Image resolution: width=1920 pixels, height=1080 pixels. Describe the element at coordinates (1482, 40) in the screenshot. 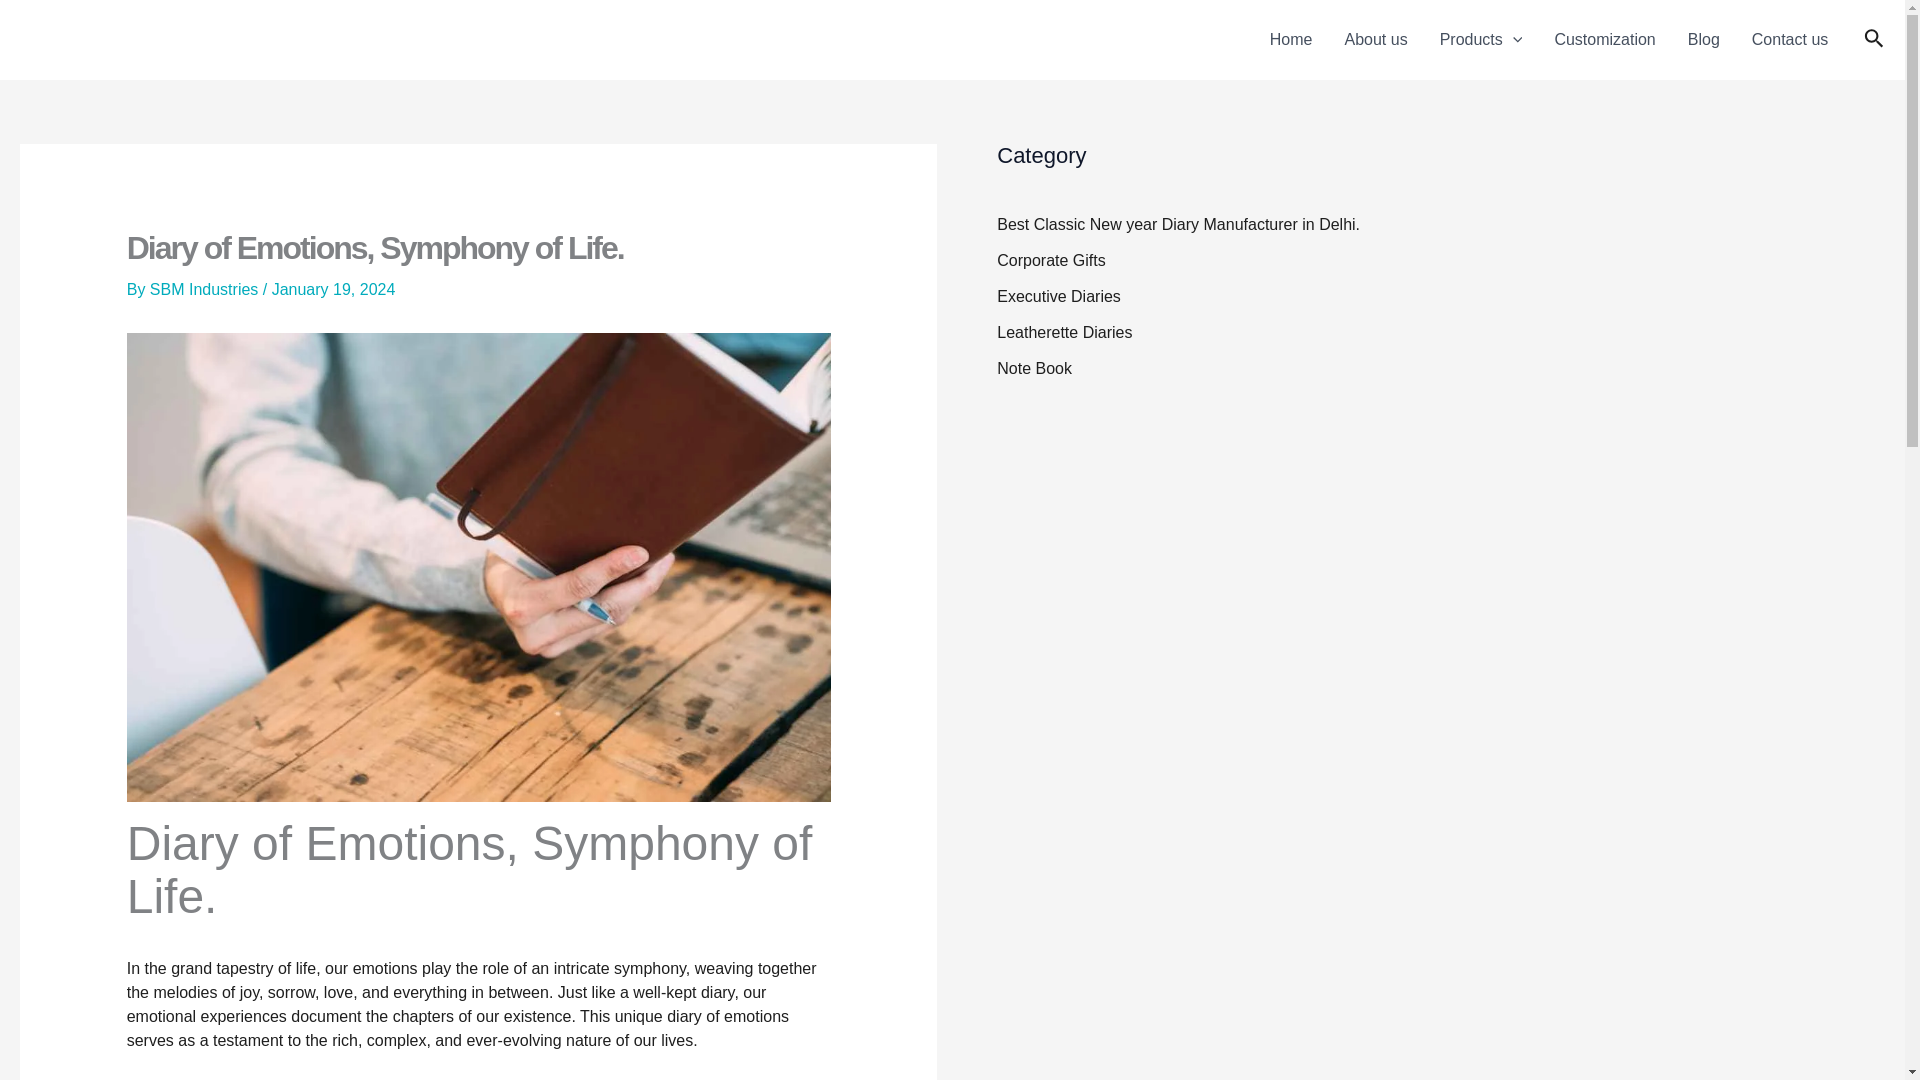

I see `Products` at that location.